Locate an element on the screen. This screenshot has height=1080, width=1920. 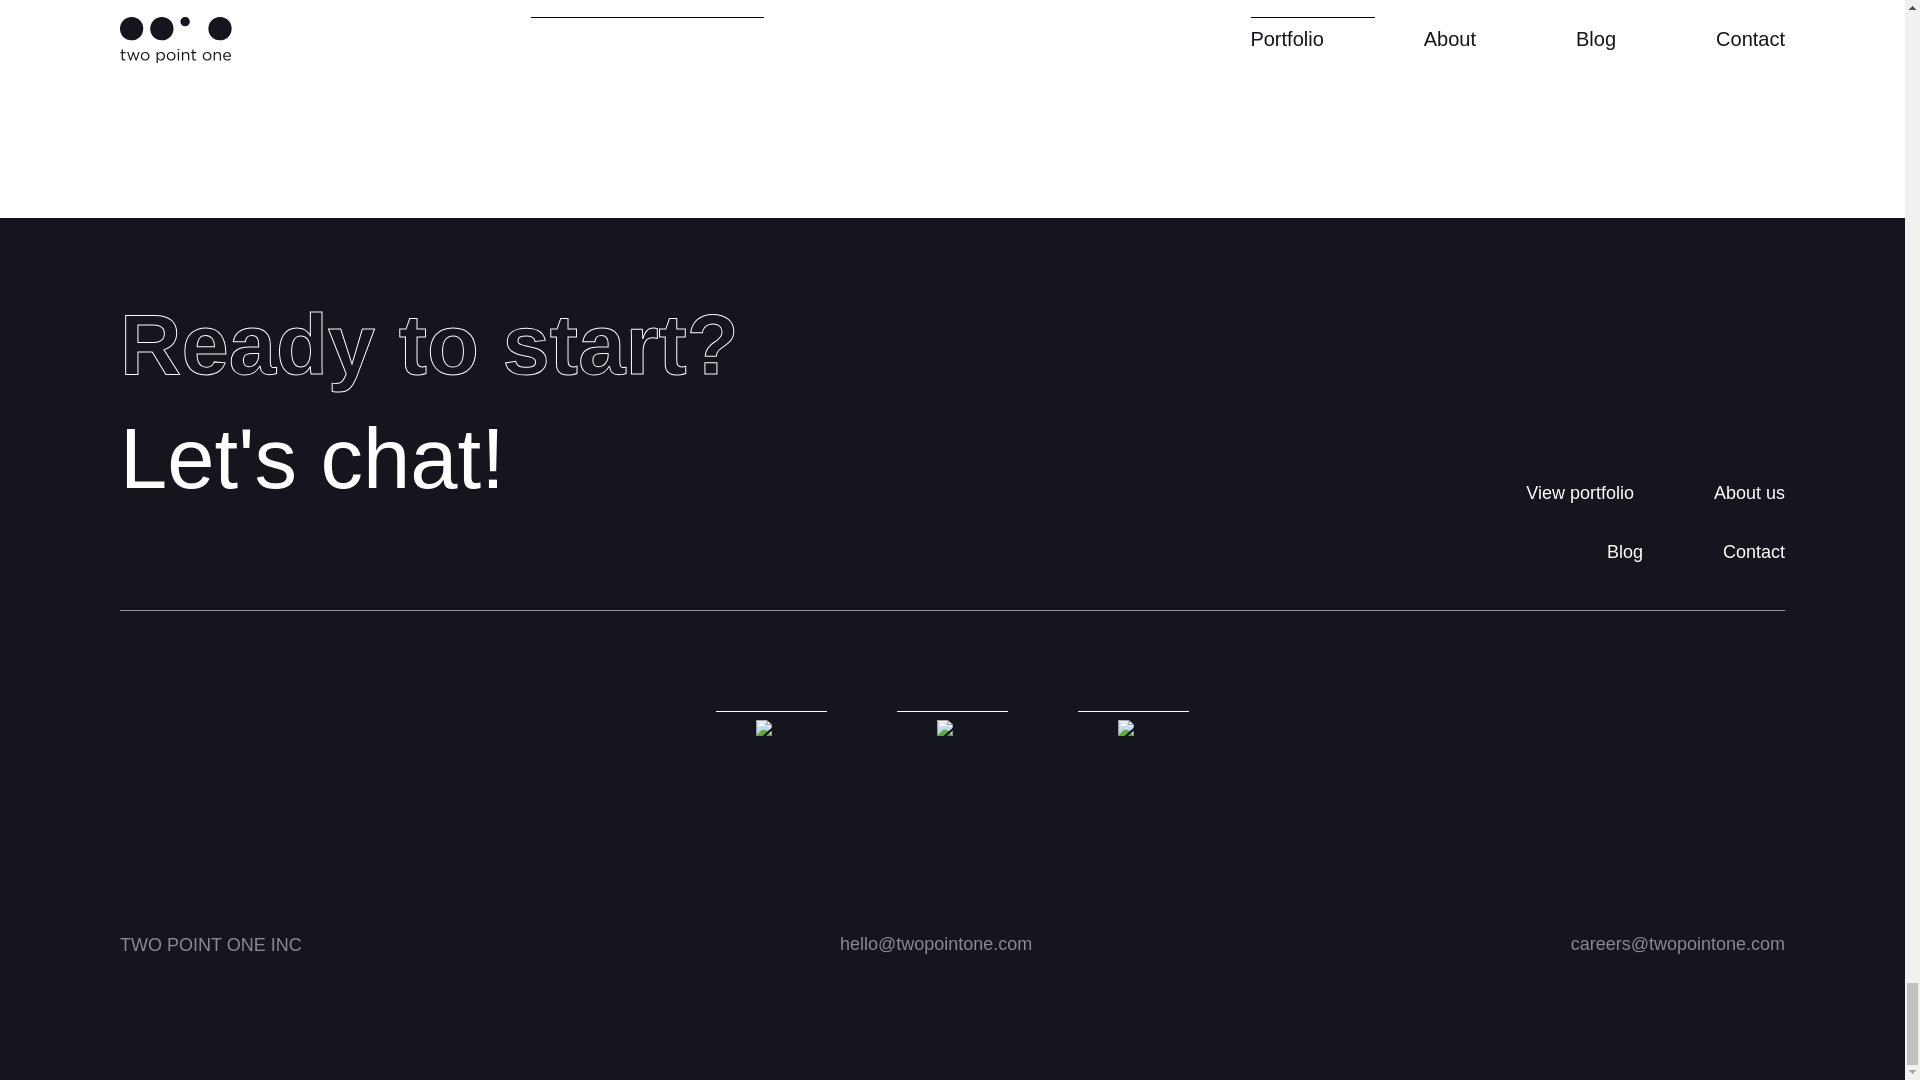
Next is located at coordinates (1750, 494).